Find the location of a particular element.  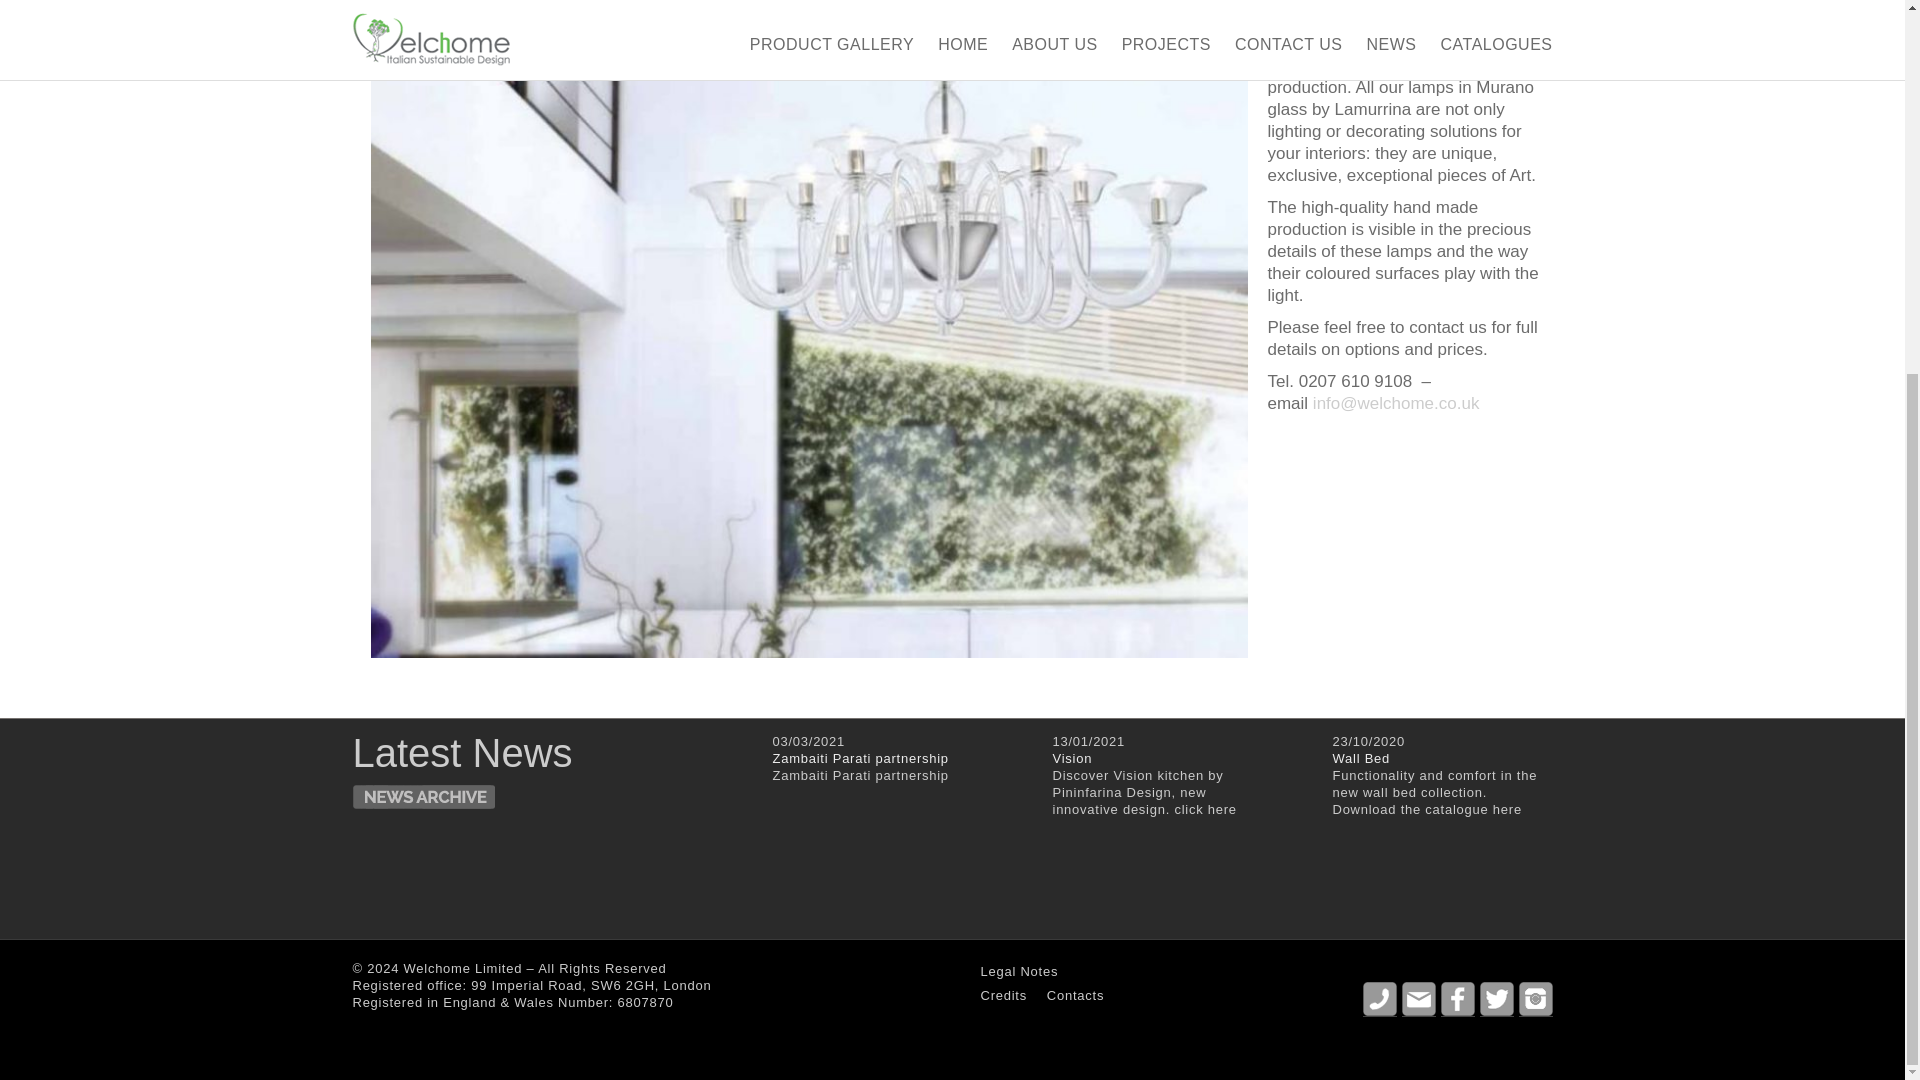

Contacts is located at coordinates (1074, 996).